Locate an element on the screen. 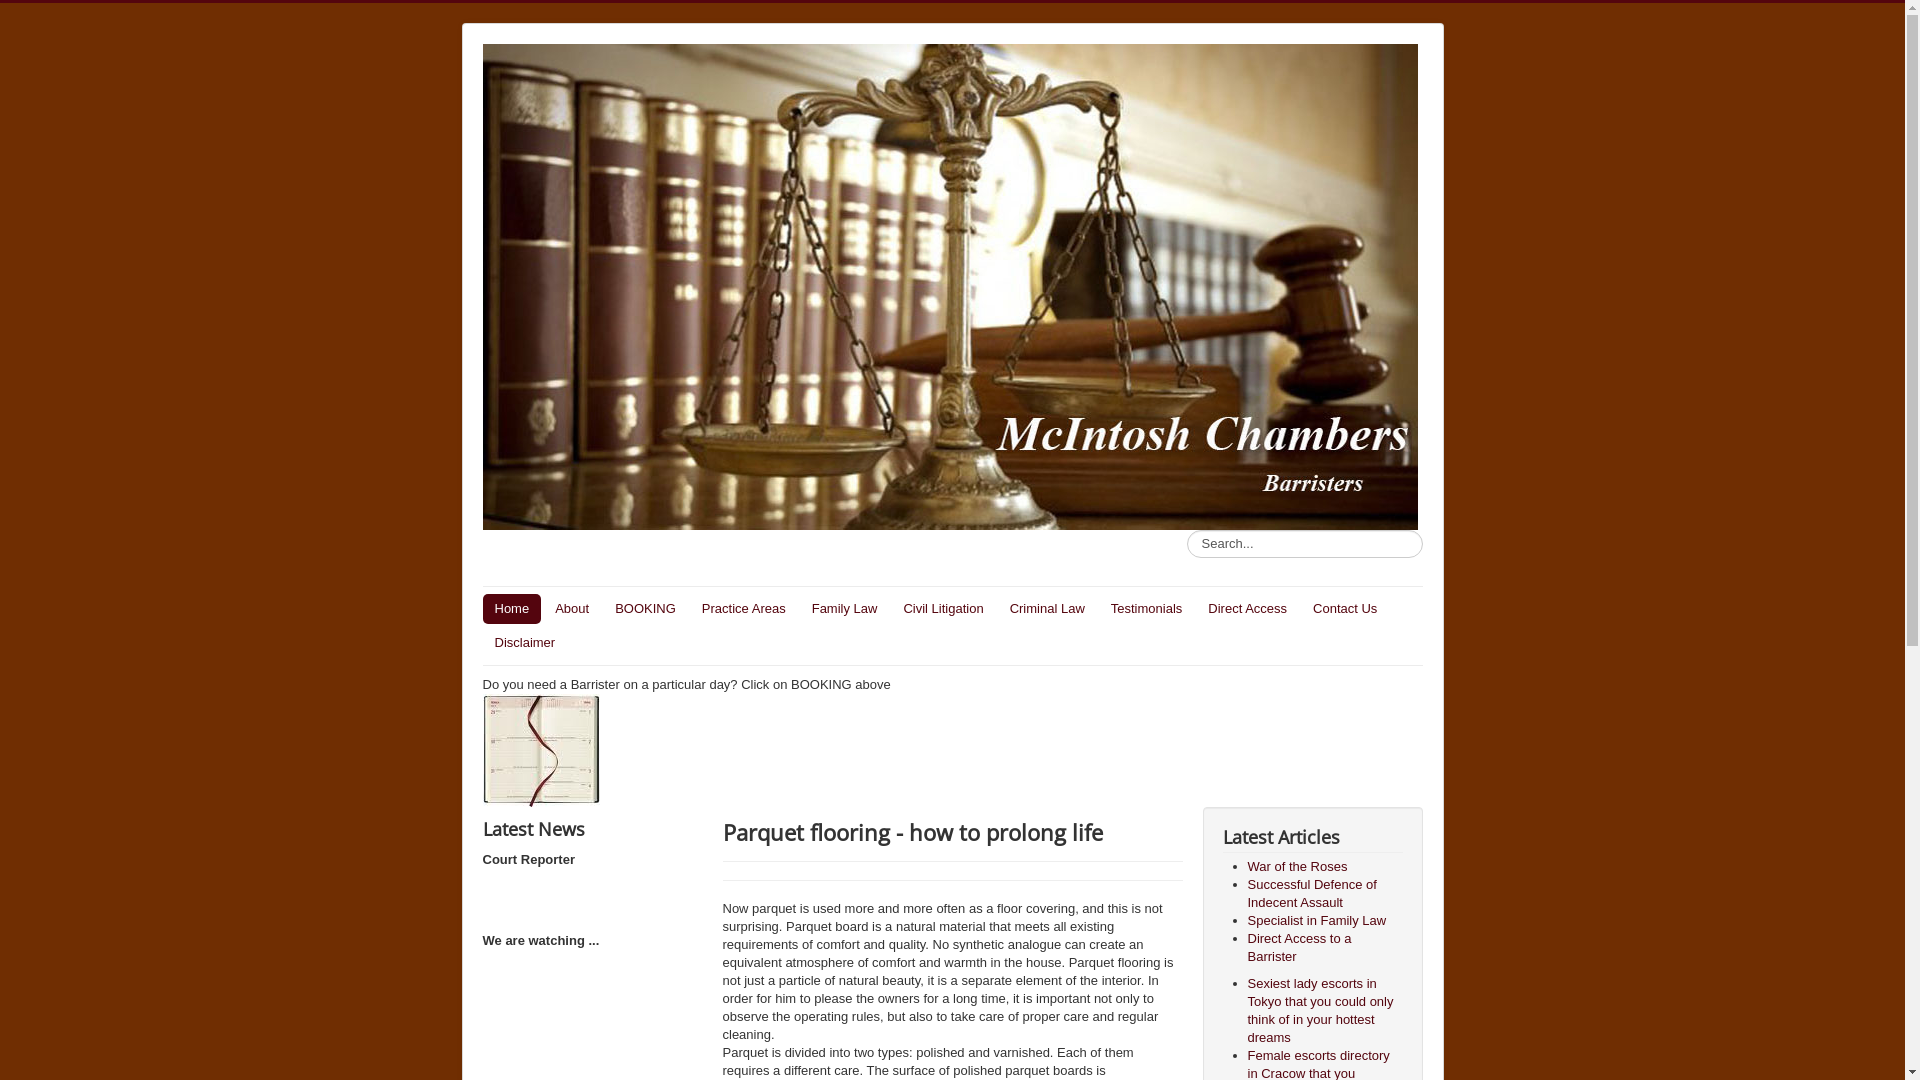 The image size is (1920, 1080). War of the Roses is located at coordinates (1298, 866).